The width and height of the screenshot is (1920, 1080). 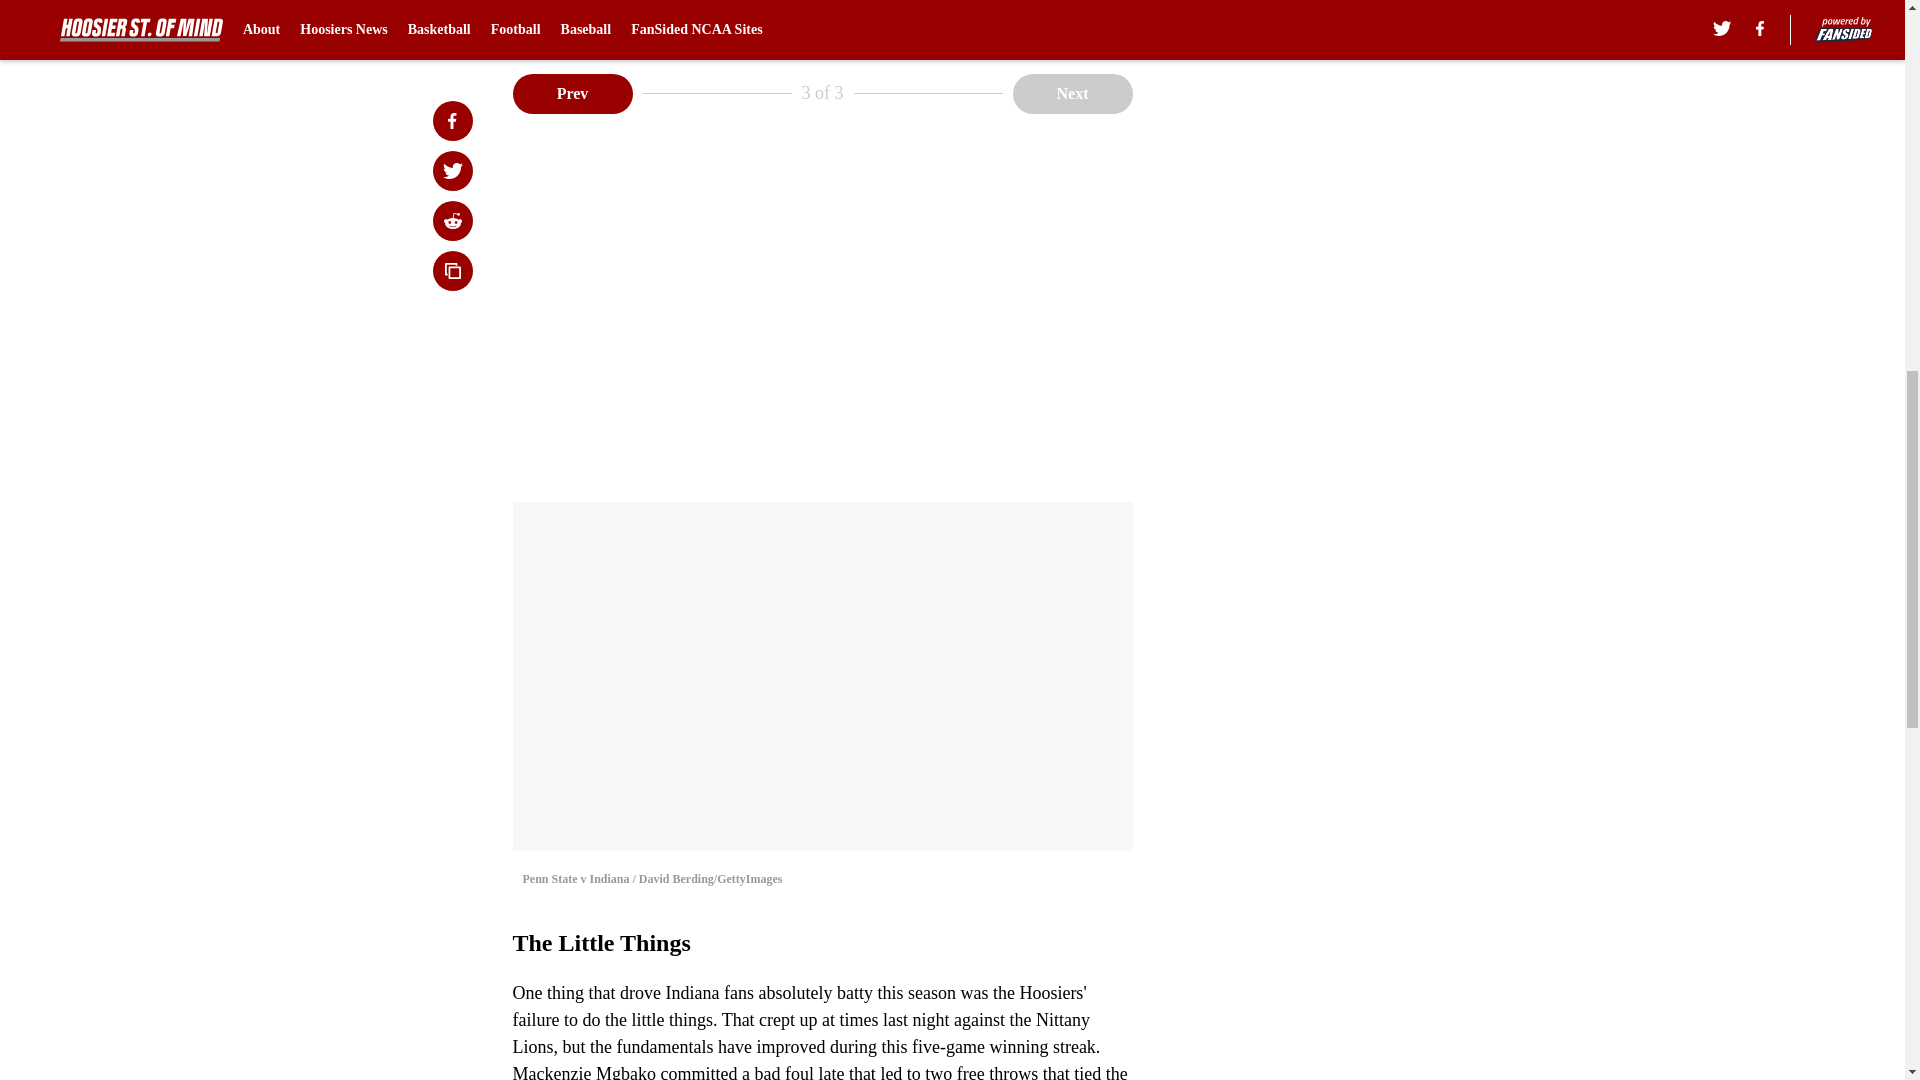 What do you see at coordinates (572, 94) in the screenshot?
I see `Prev` at bounding box center [572, 94].